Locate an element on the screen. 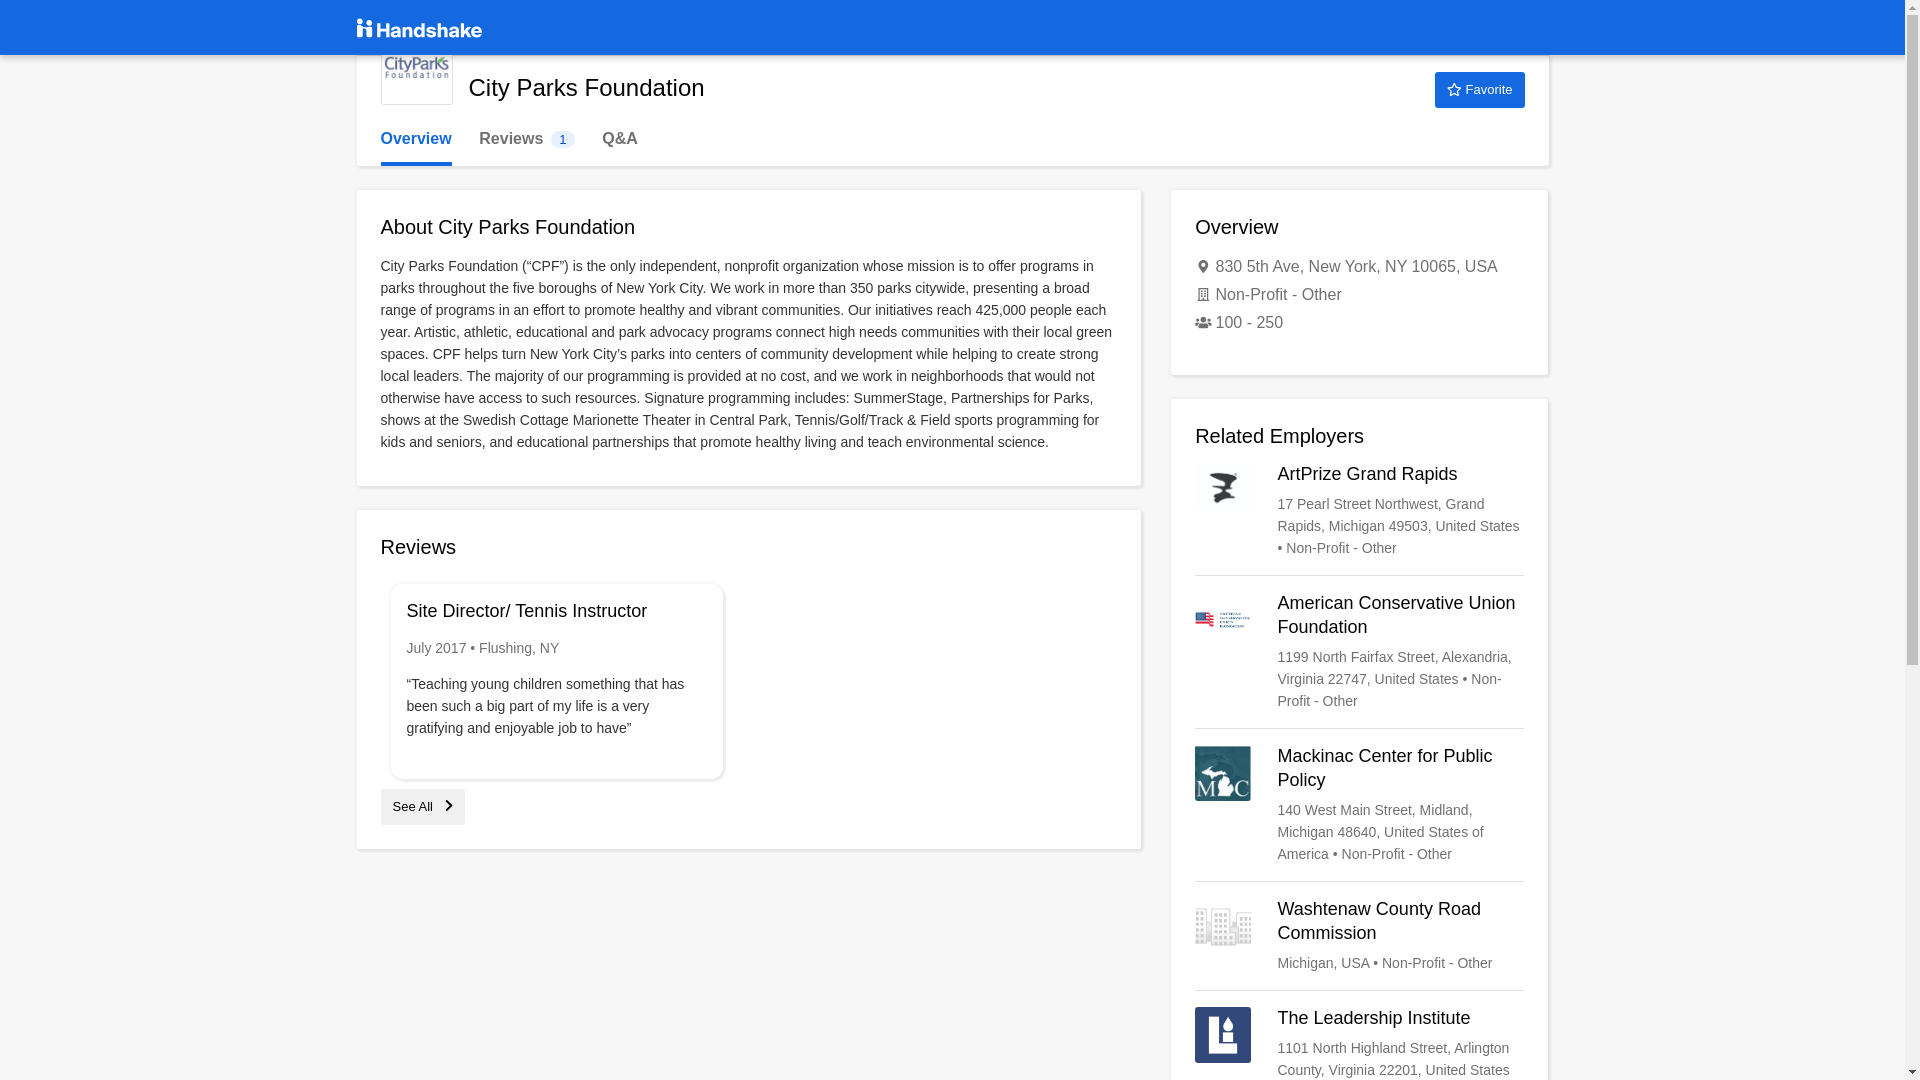  ArtPrize Grand Rapids is located at coordinates (1359, 511).